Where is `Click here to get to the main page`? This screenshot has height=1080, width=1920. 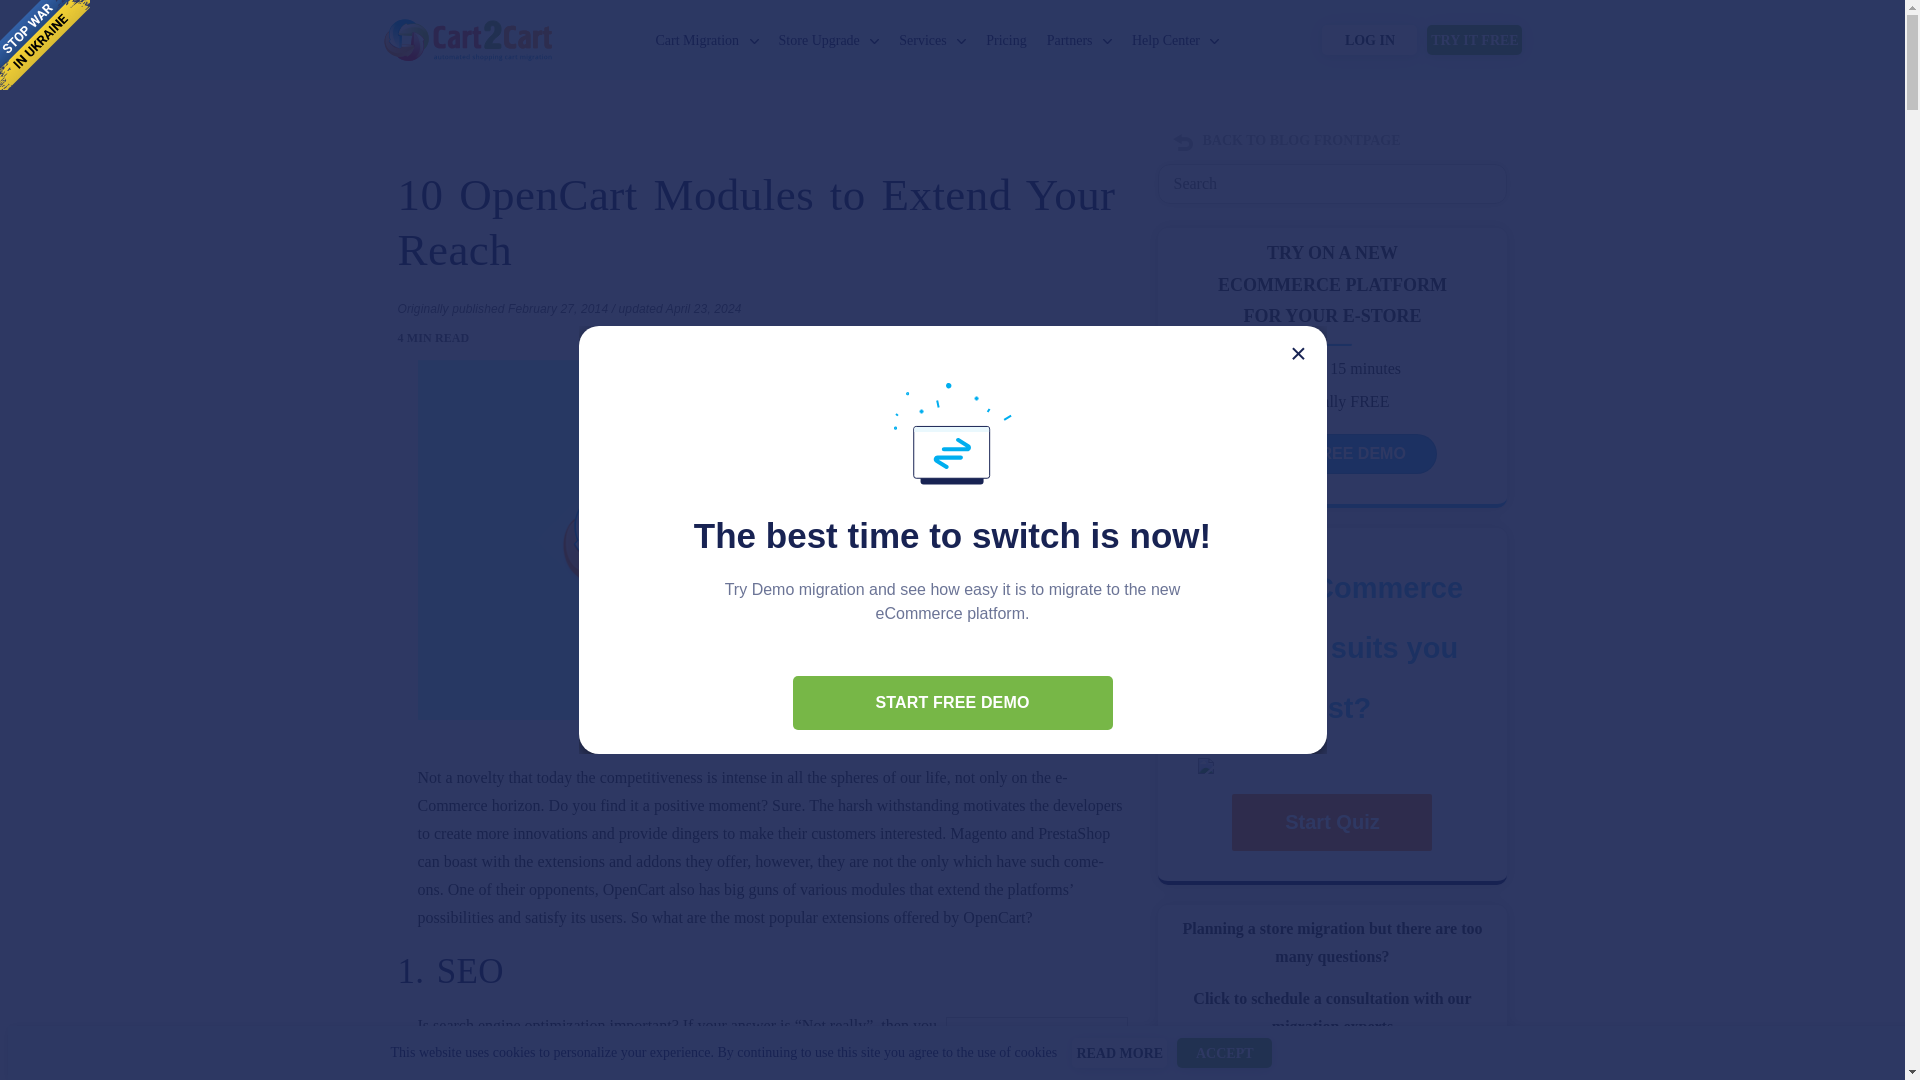
Click here to get to the main page is located at coordinates (467, 26).